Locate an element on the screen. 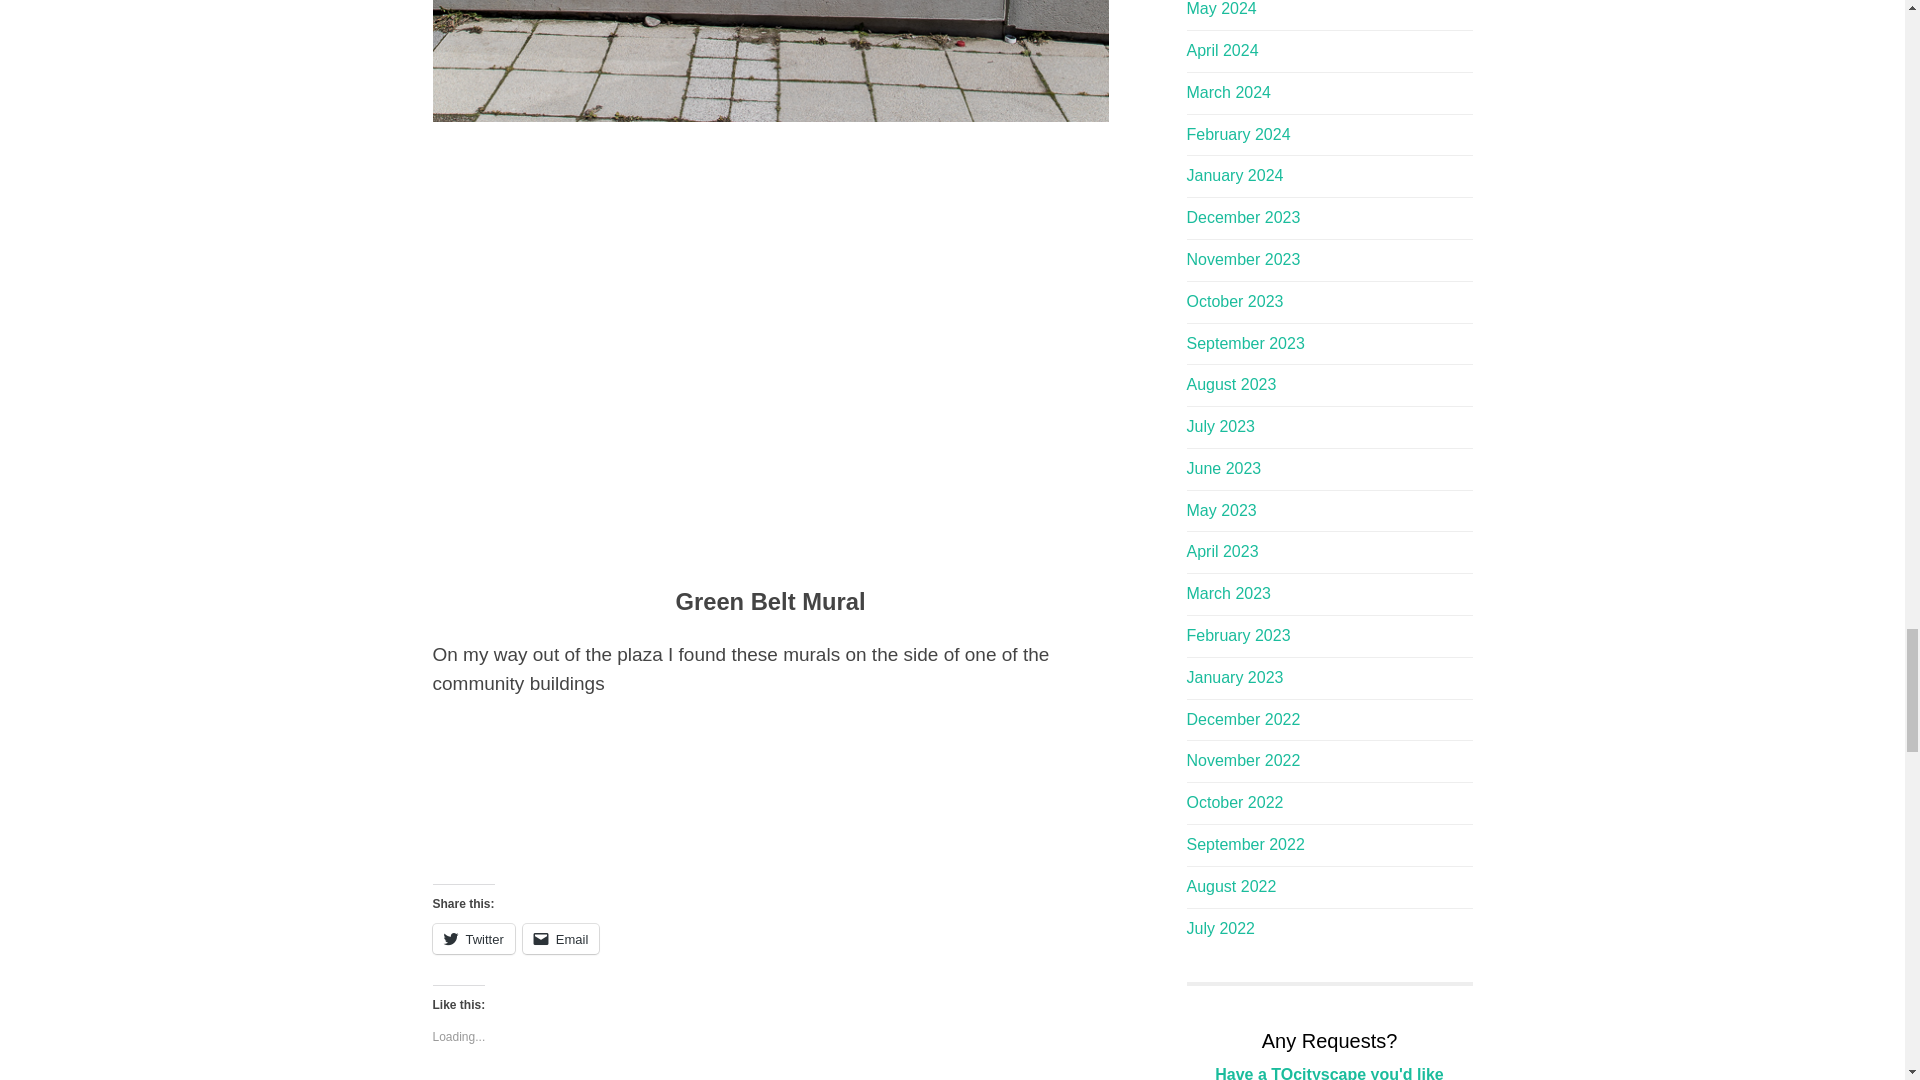 The image size is (1920, 1080). Twitter is located at coordinates (473, 938).